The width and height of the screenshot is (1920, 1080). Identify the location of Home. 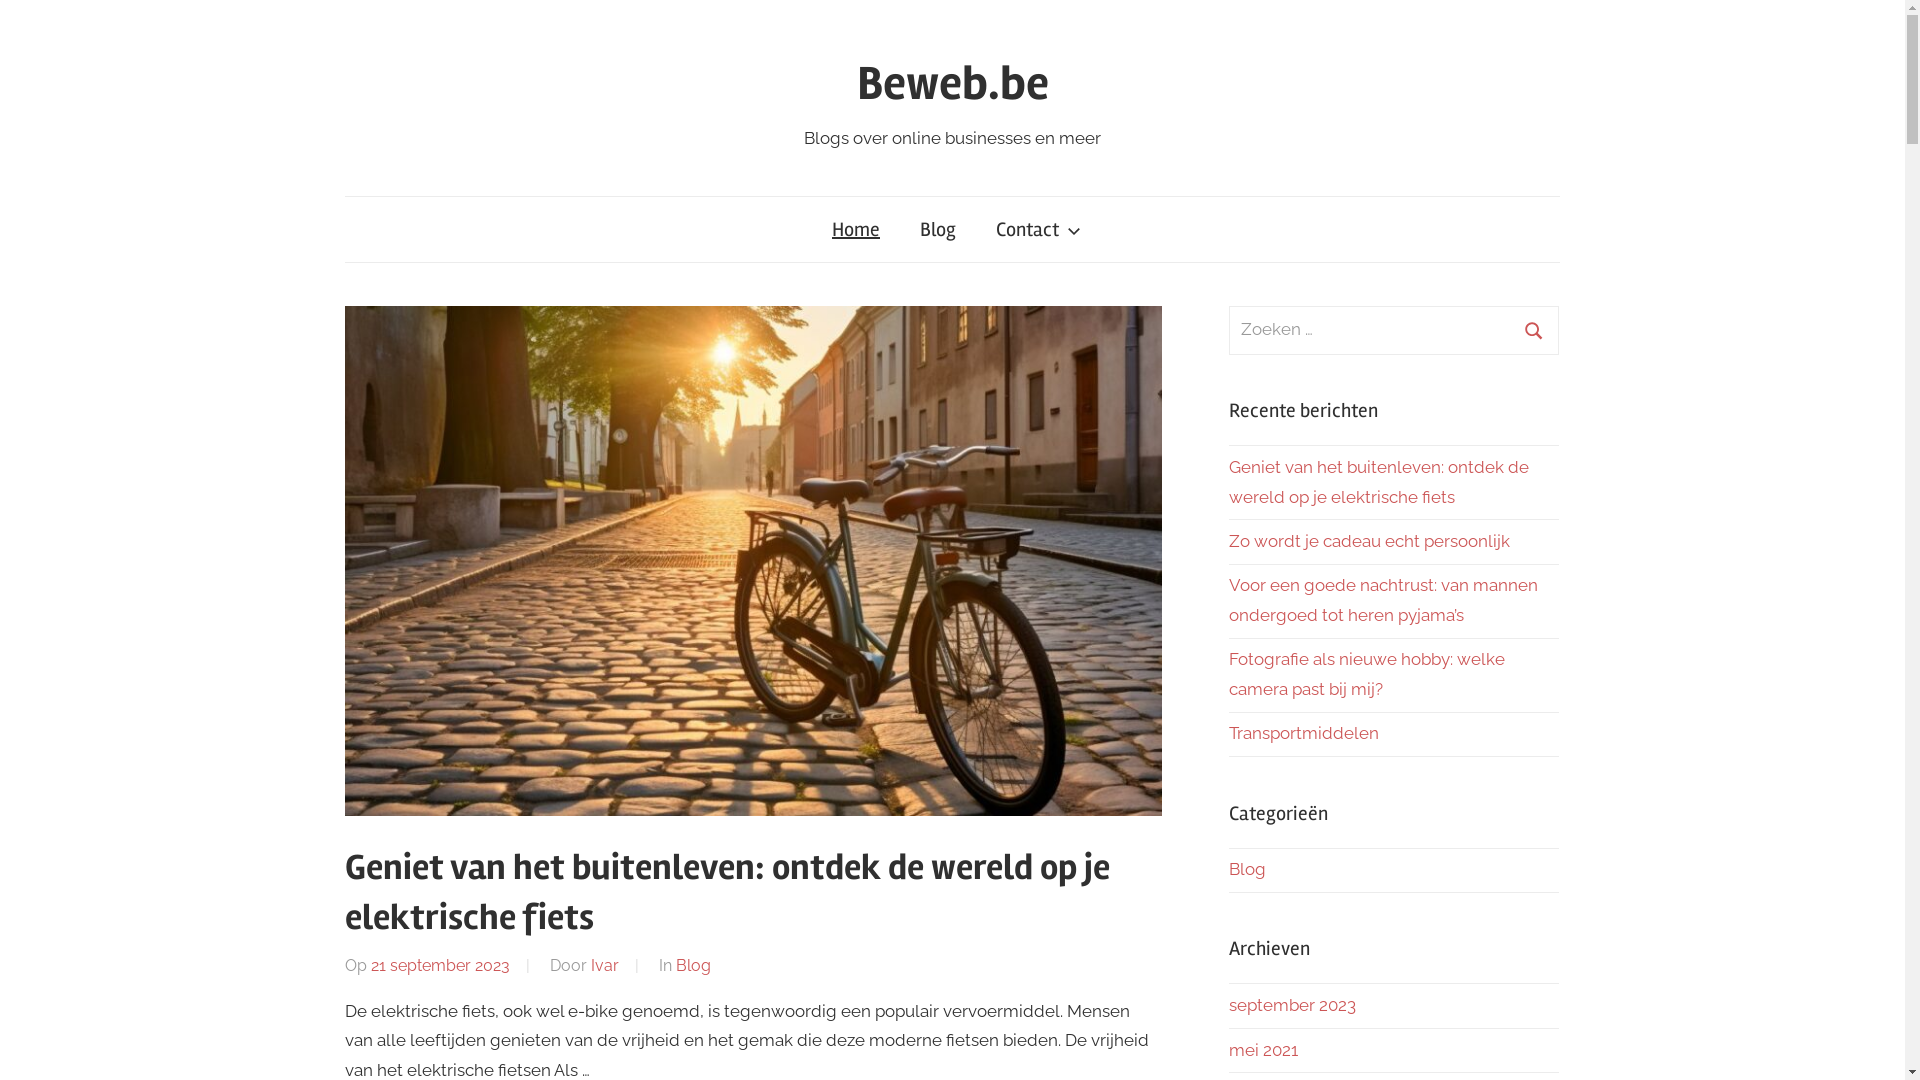
(856, 230).